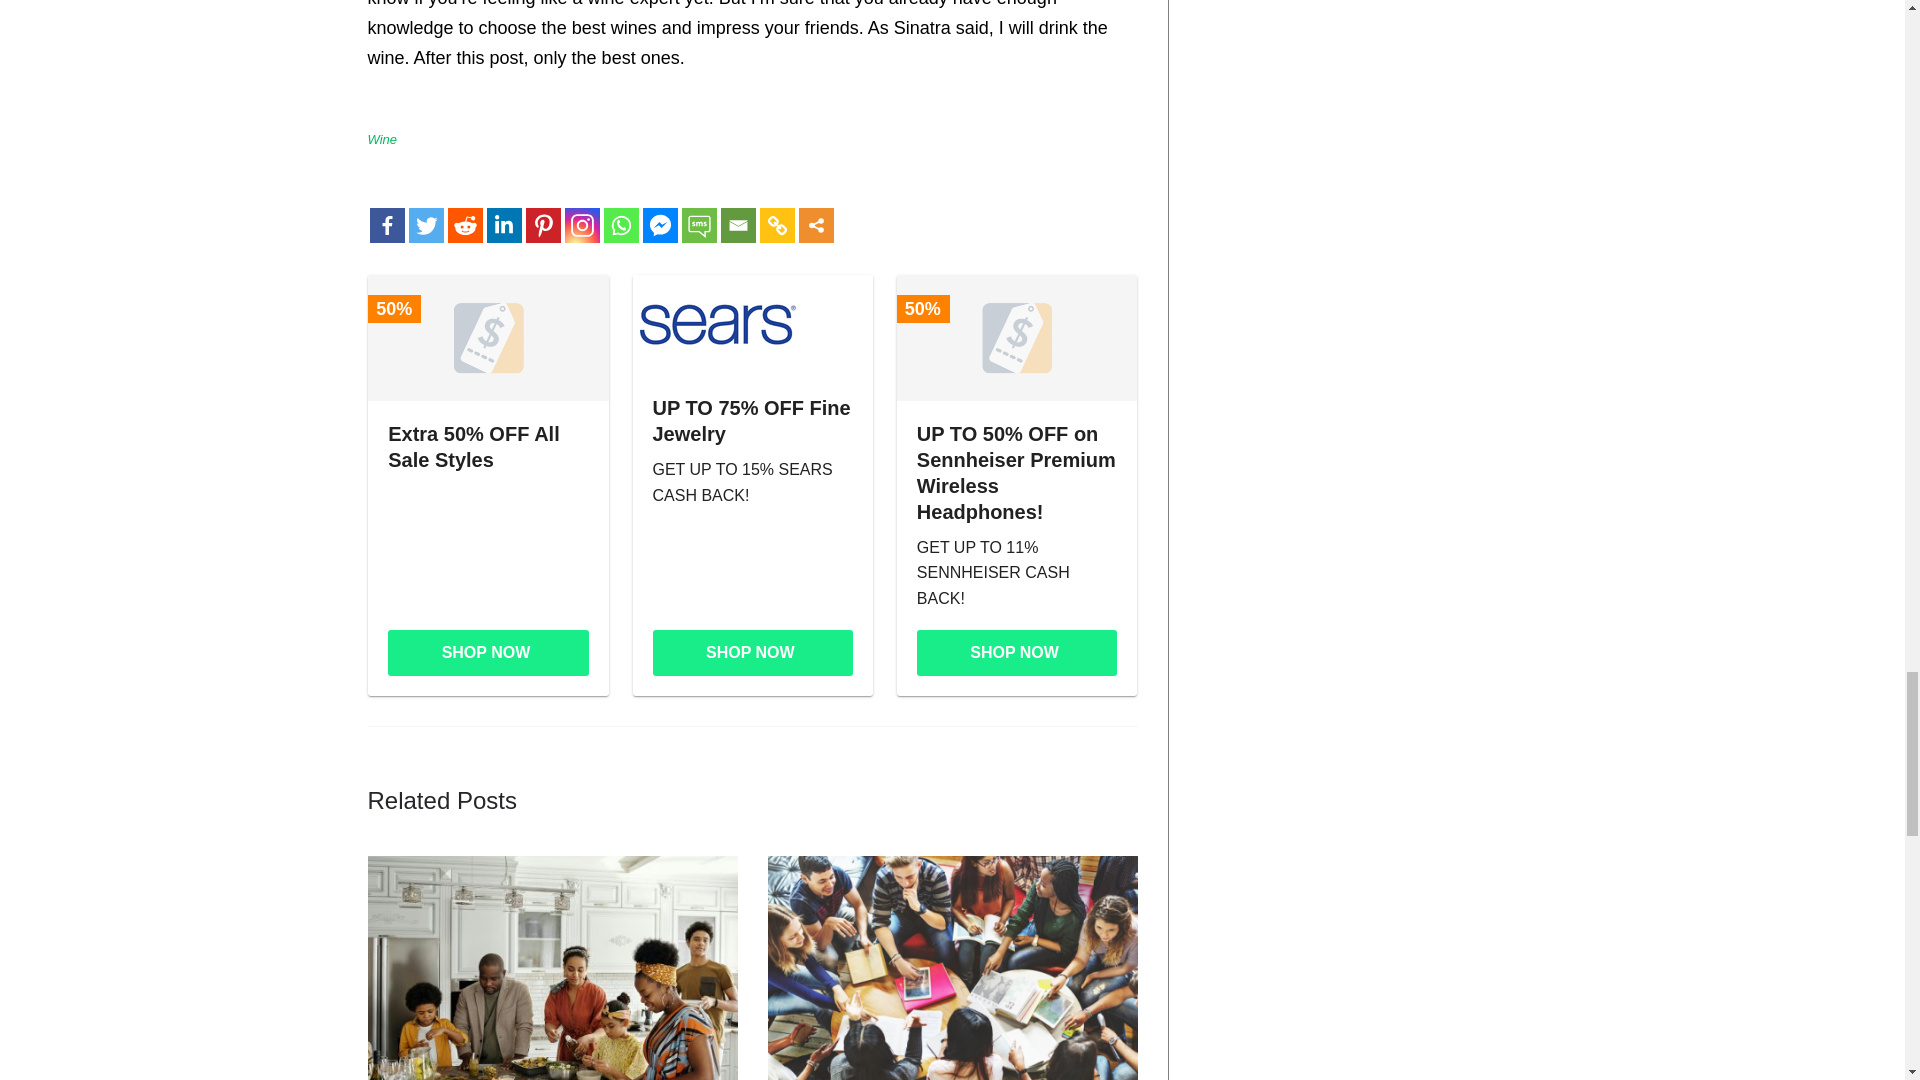  What do you see at coordinates (737, 226) in the screenshot?
I see `Email` at bounding box center [737, 226].